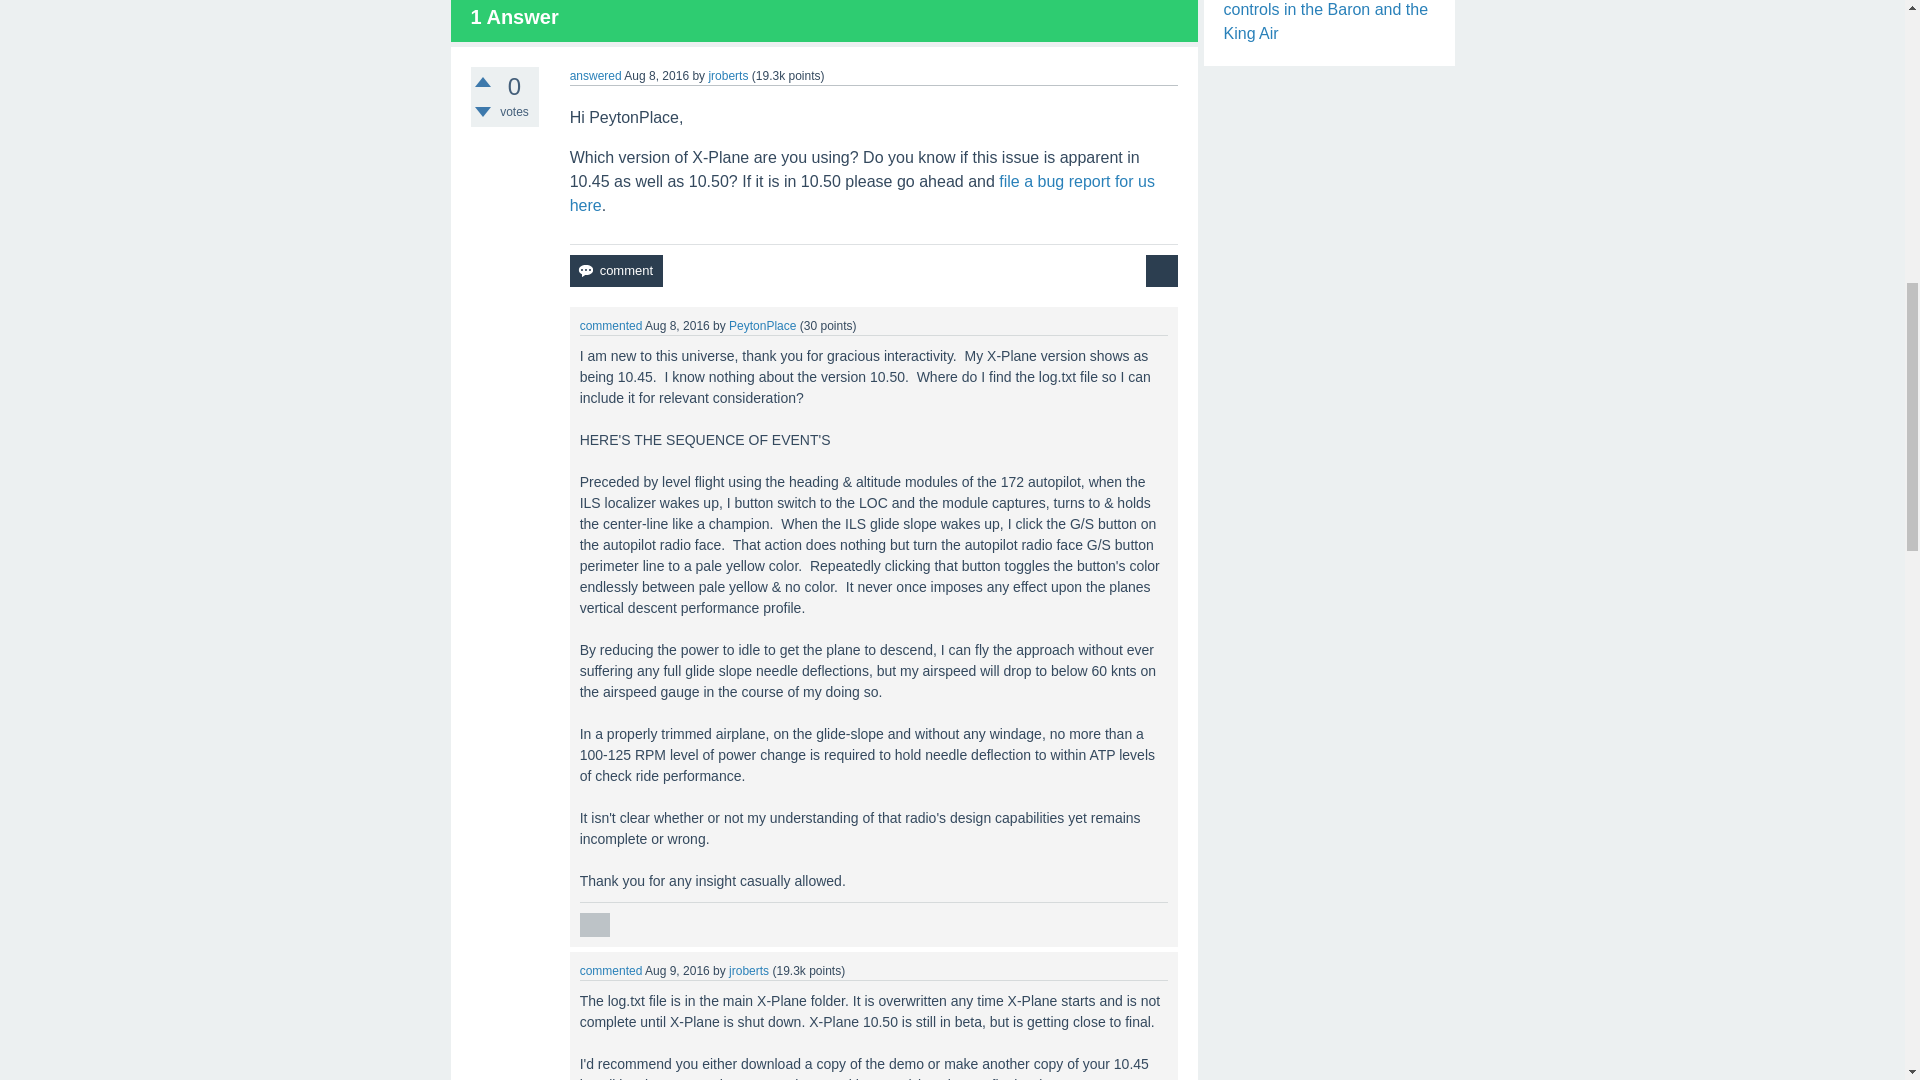 The height and width of the screenshot is (1080, 1920). I want to click on Ask a new question relating to this answer, so click(1162, 270).